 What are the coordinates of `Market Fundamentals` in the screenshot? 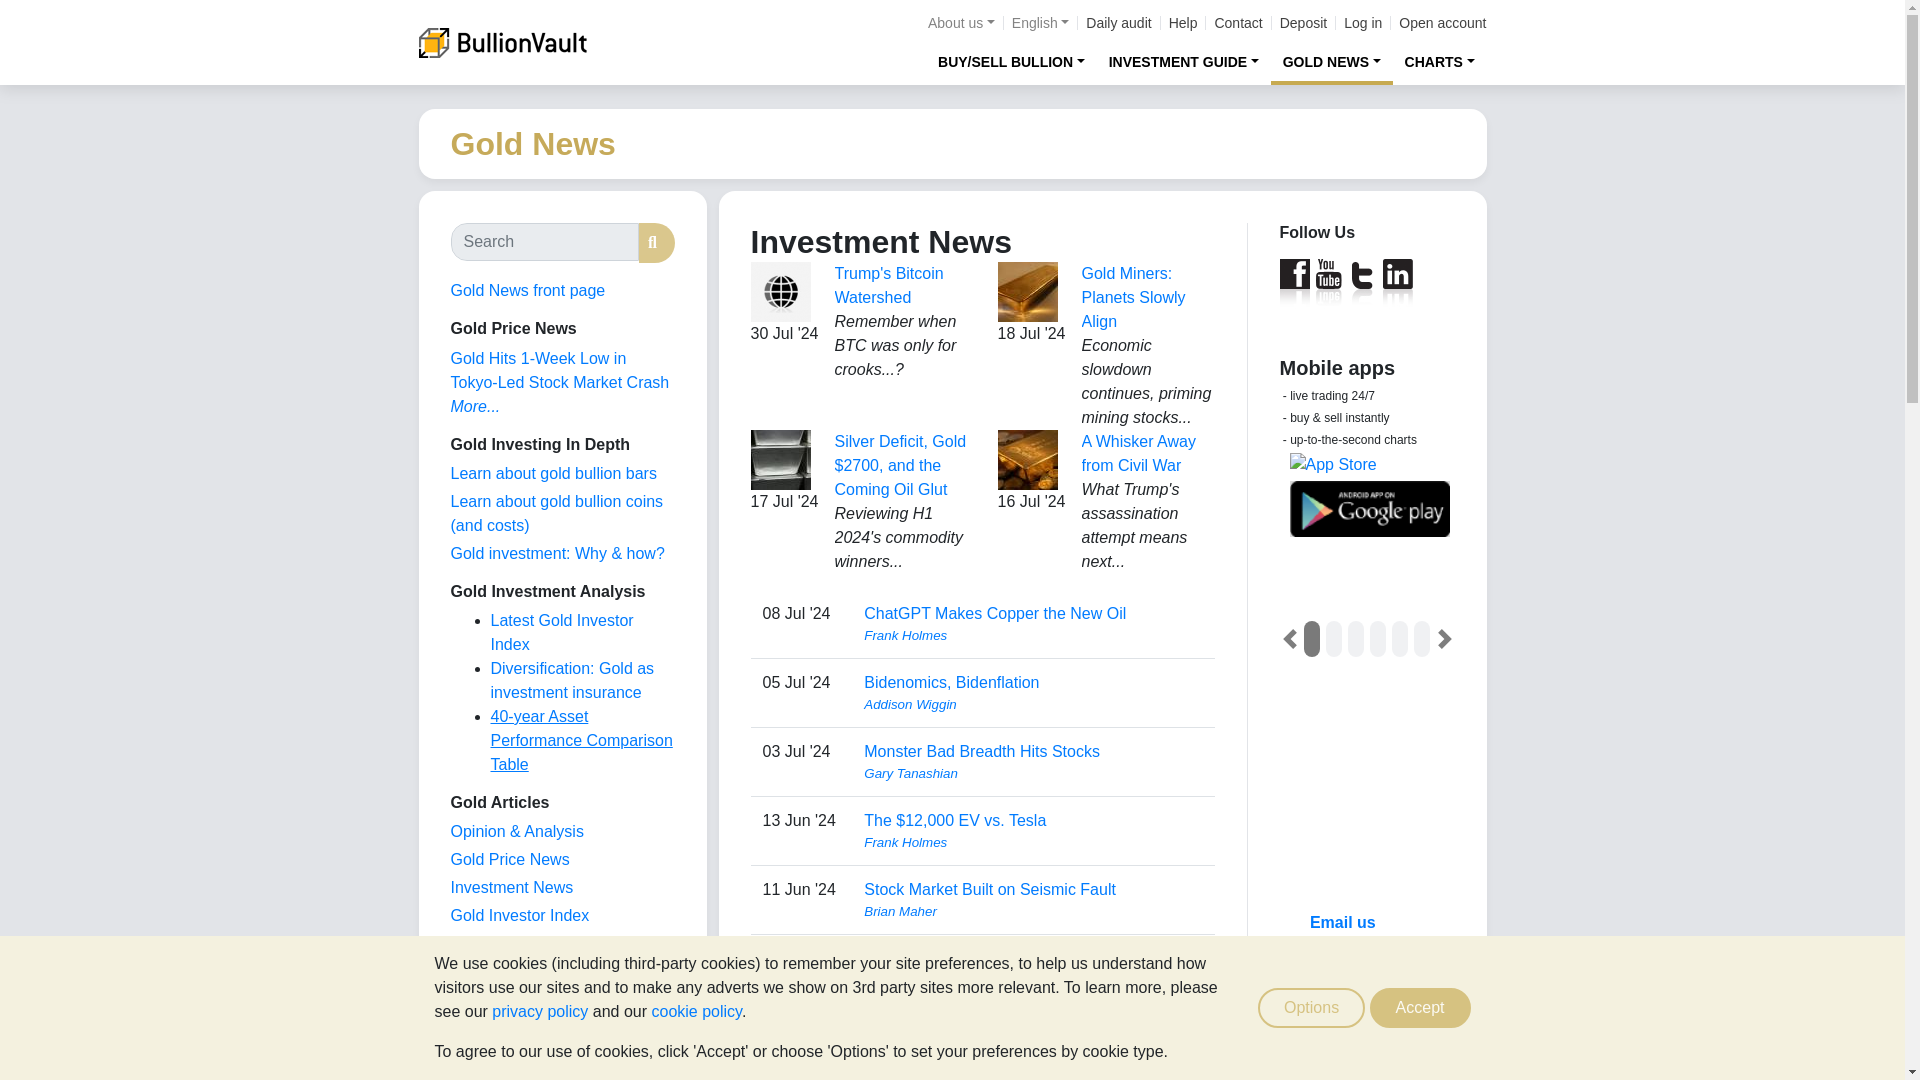 It's located at (526, 971).